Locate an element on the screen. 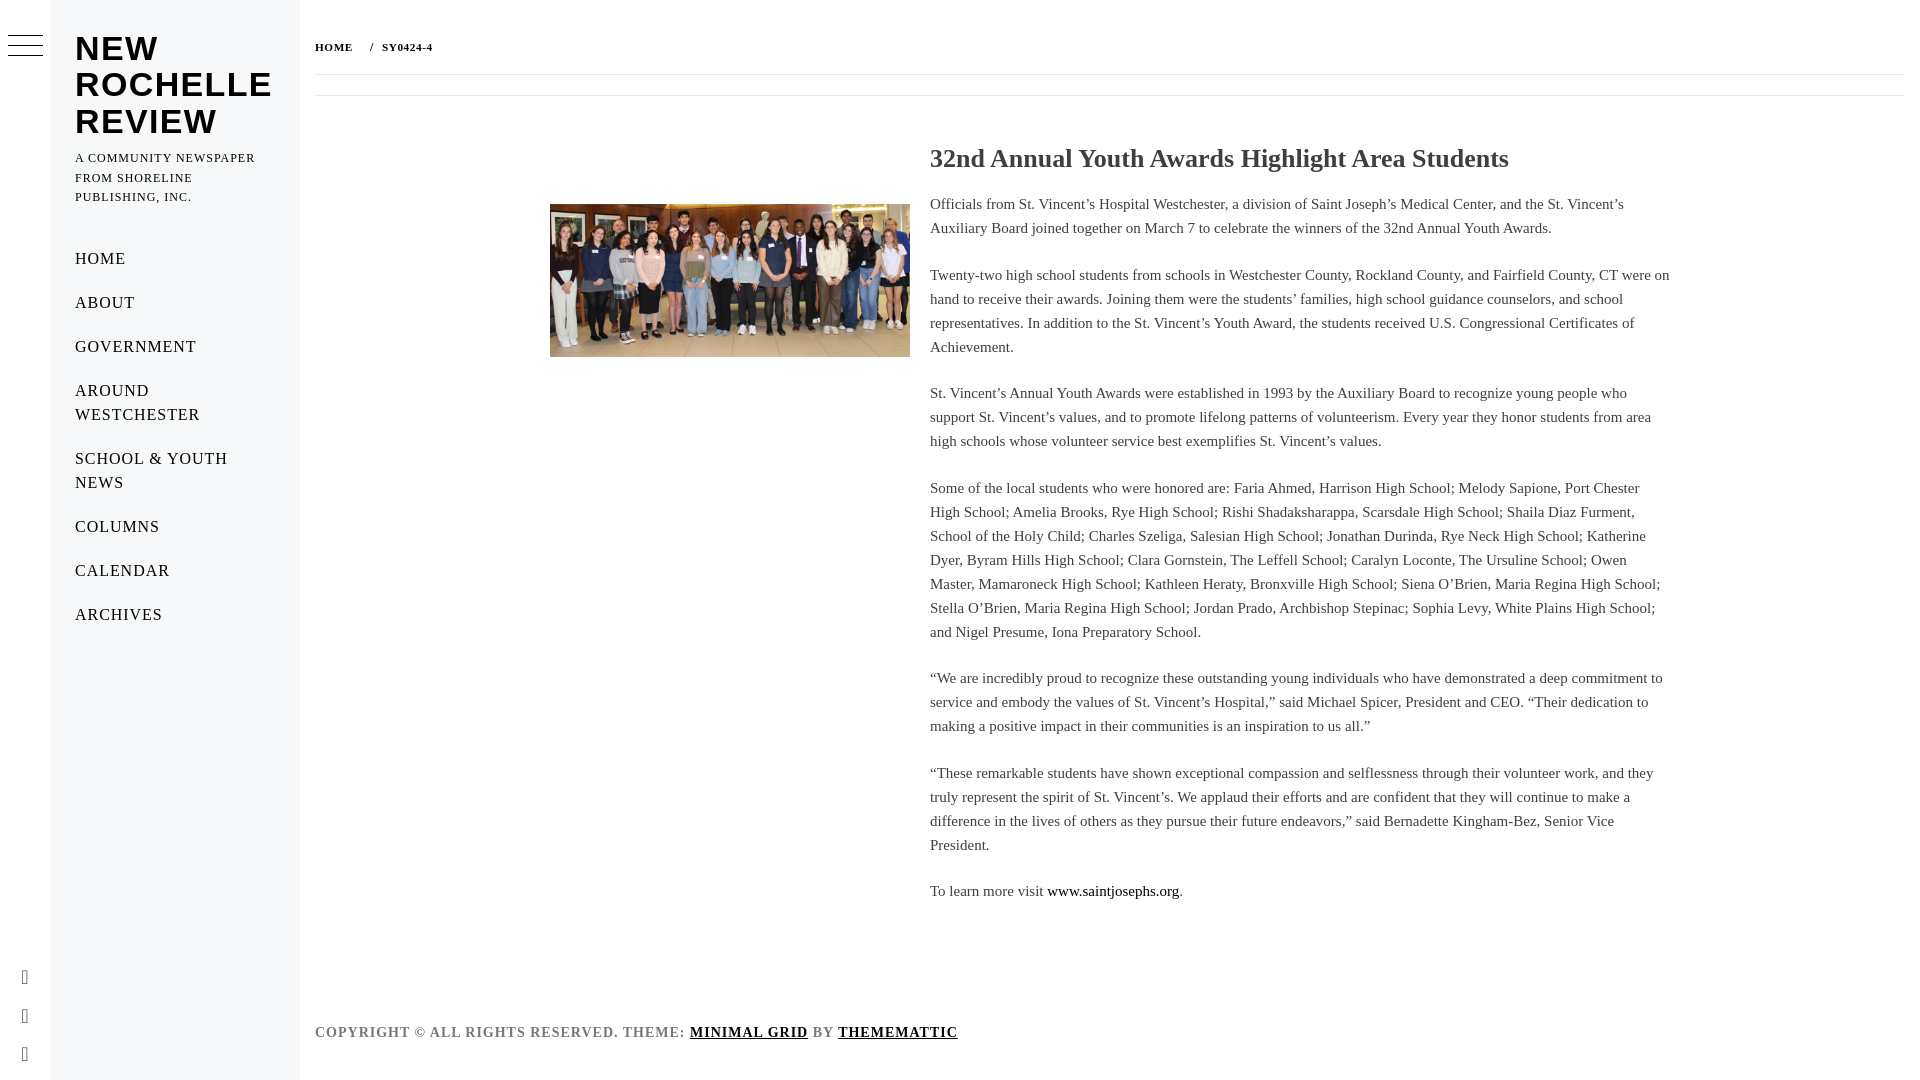  NEW ROCHELLE REVIEW is located at coordinates (173, 84).